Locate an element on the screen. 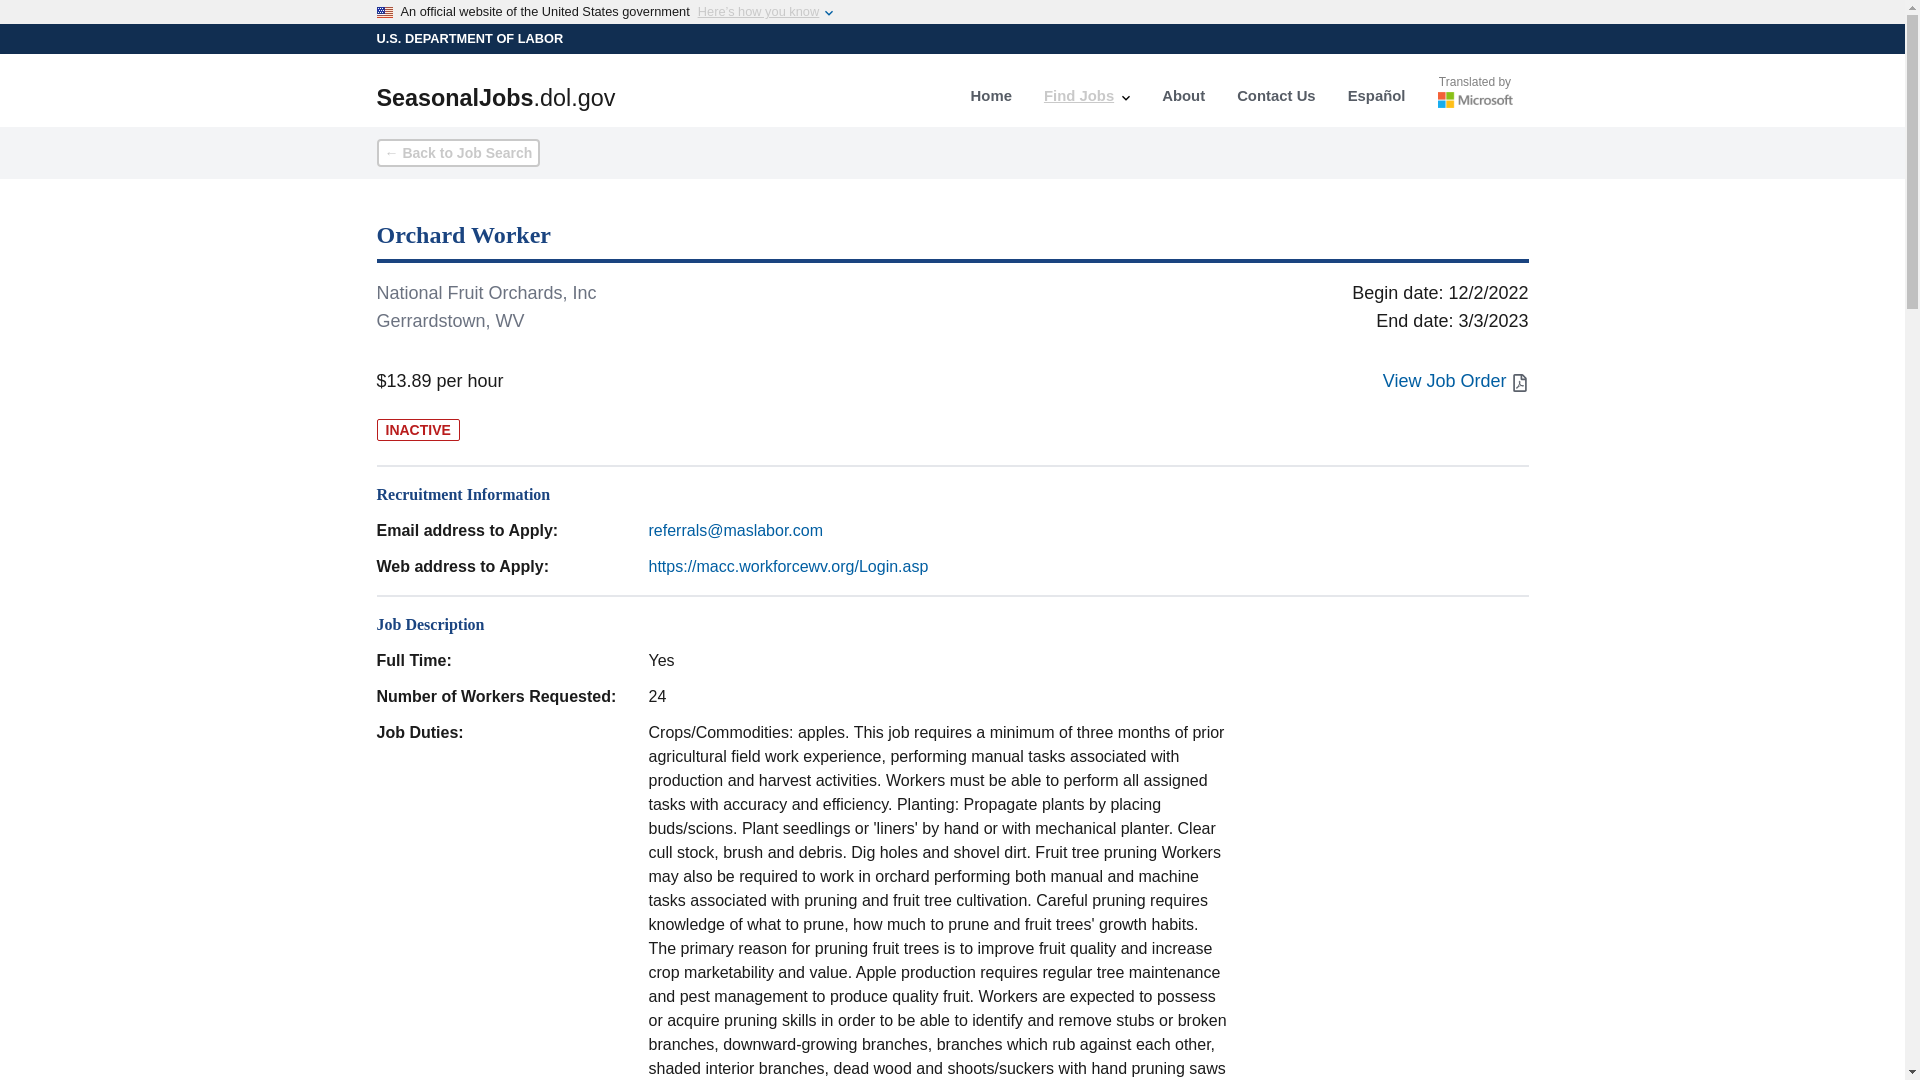 The image size is (1920, 1080). Find Jobs is located at coordinates (1086, 96).